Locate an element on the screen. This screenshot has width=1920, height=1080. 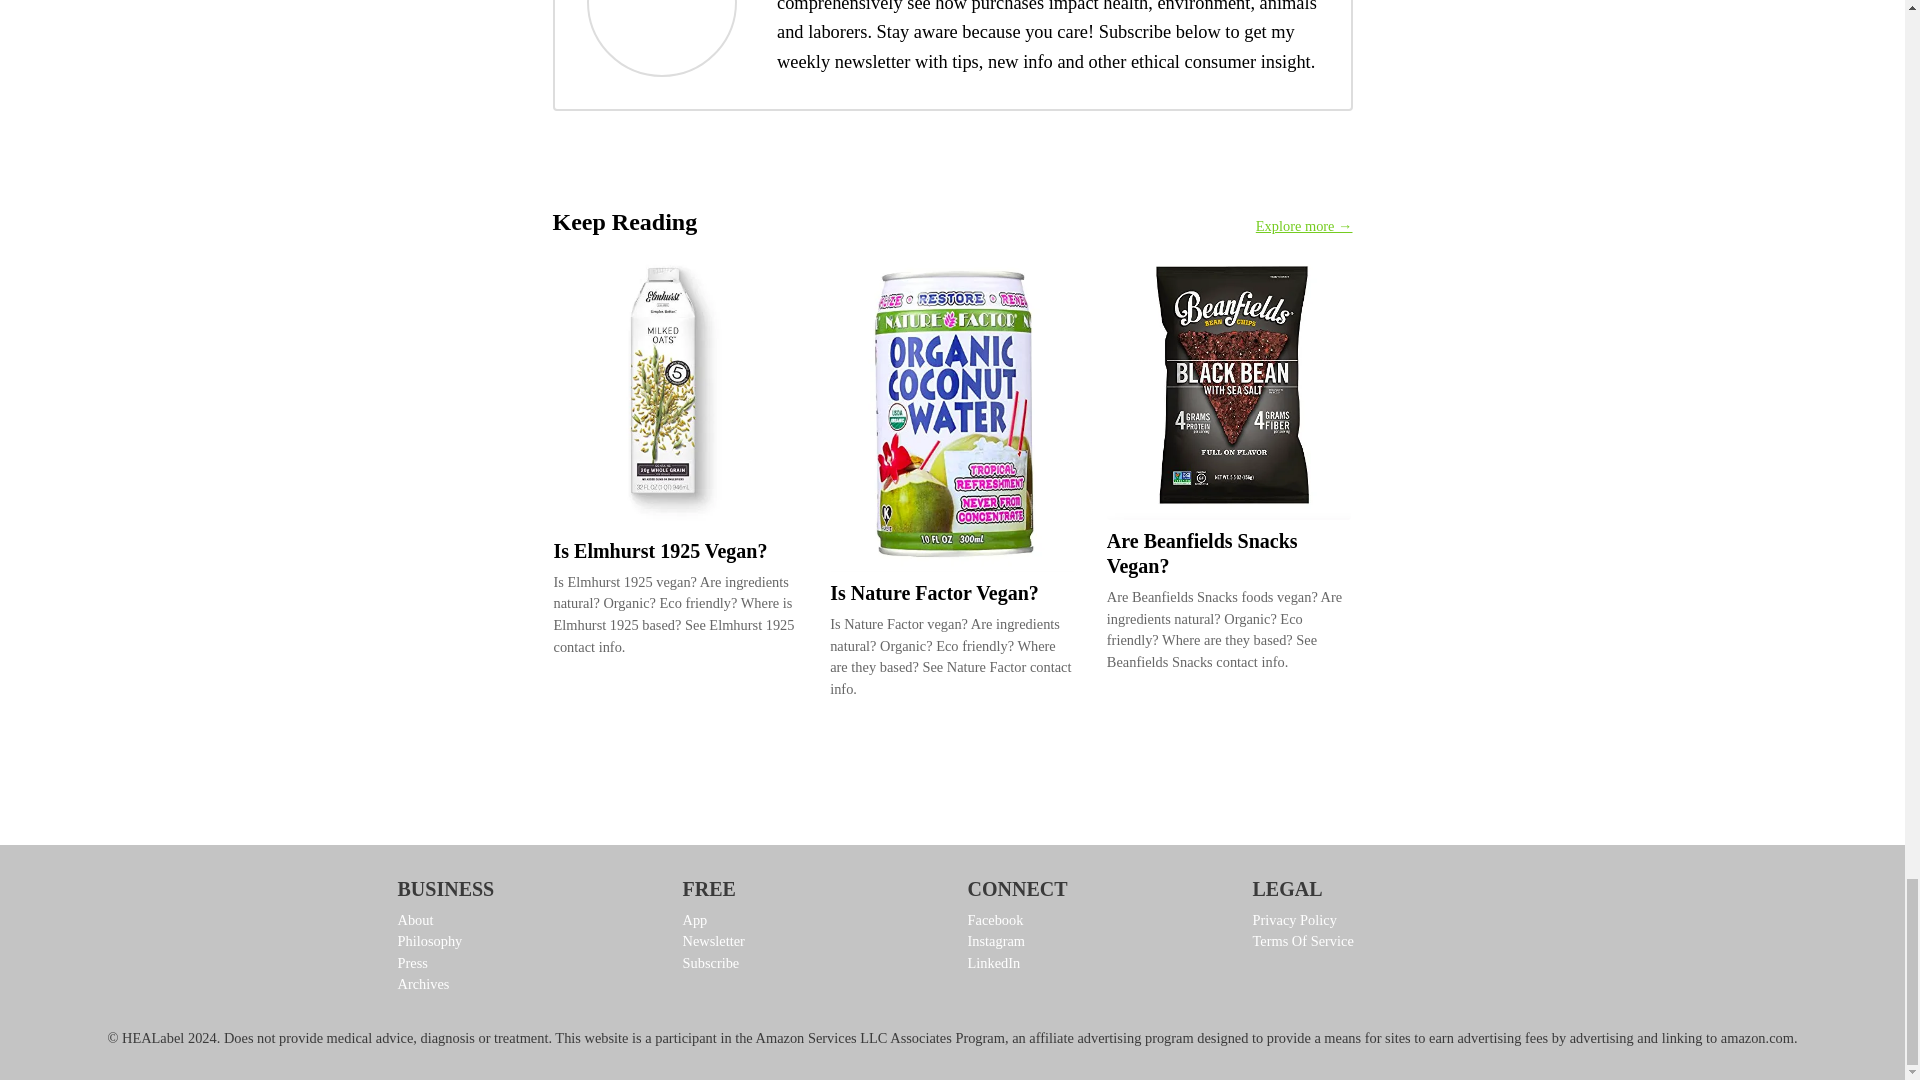
Archives is located at coordinates (524, 984).